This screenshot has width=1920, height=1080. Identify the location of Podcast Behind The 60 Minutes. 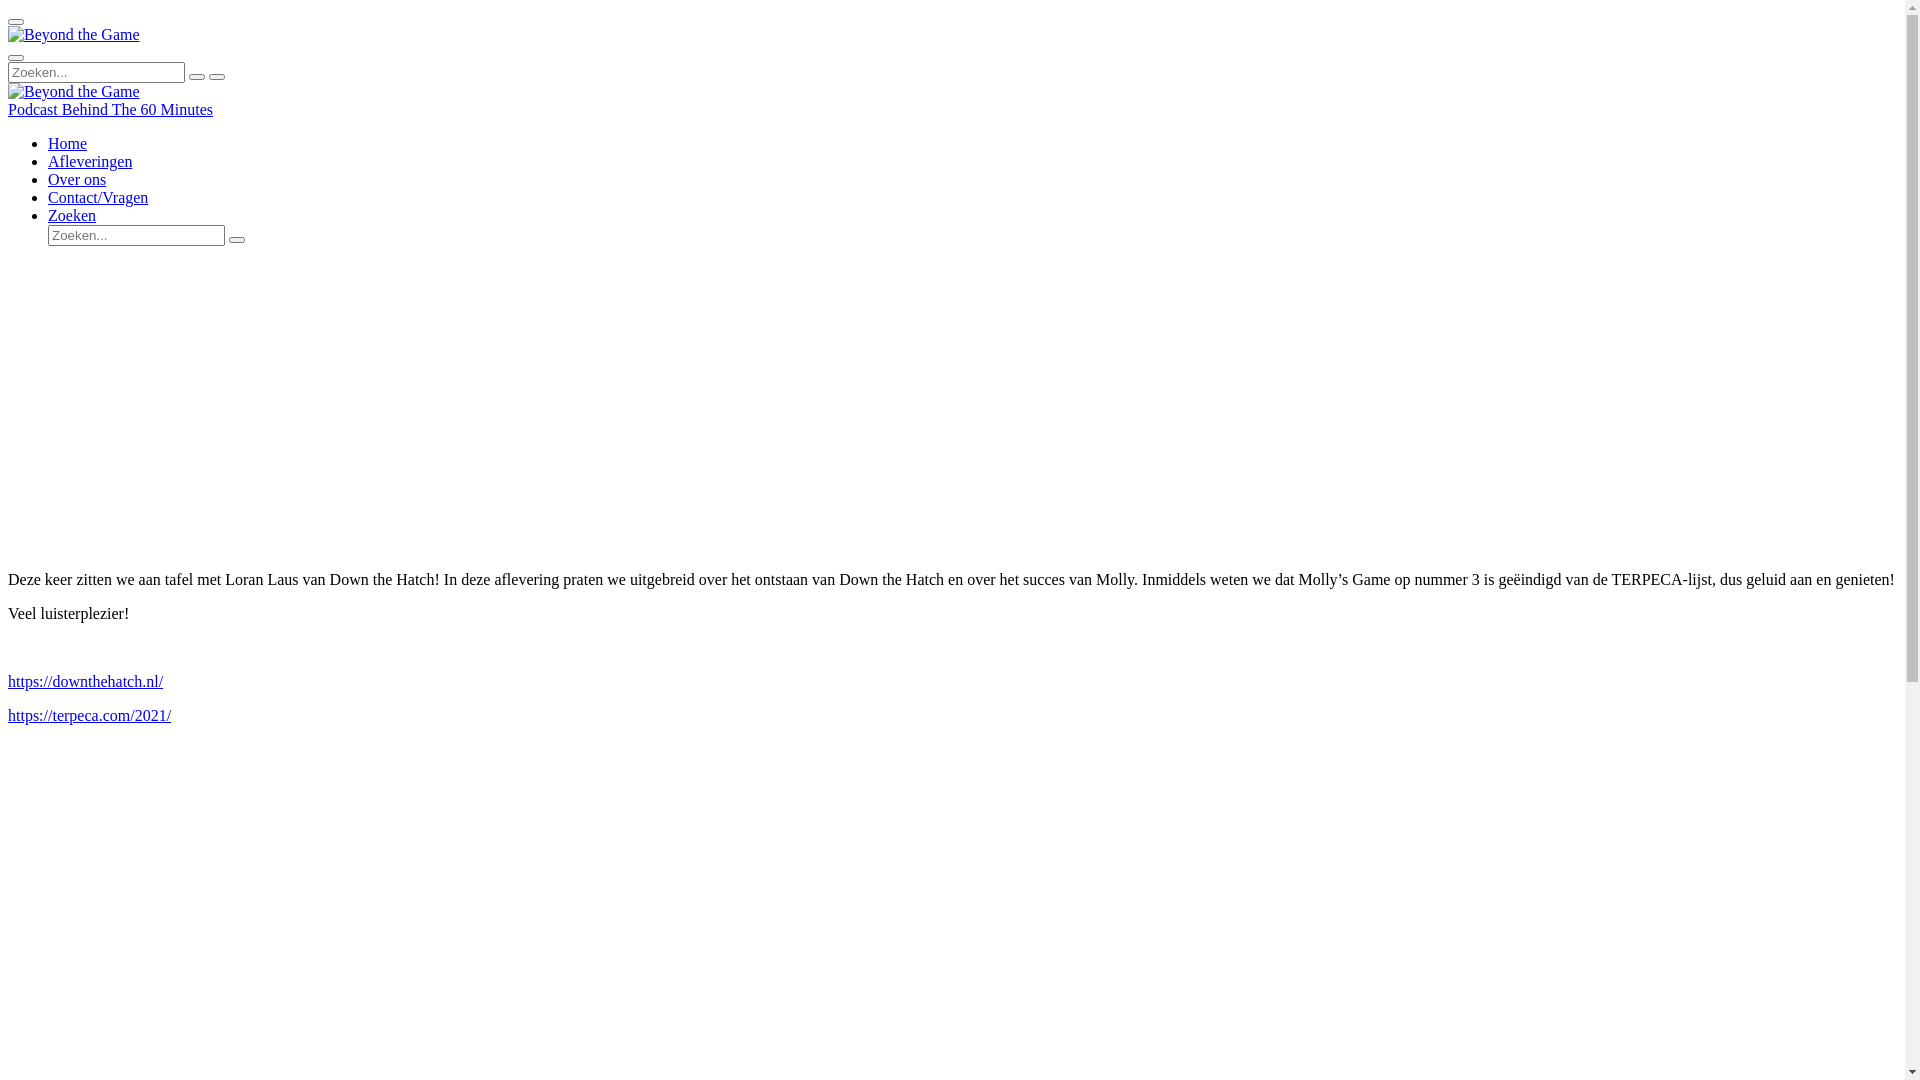
(110, 110).